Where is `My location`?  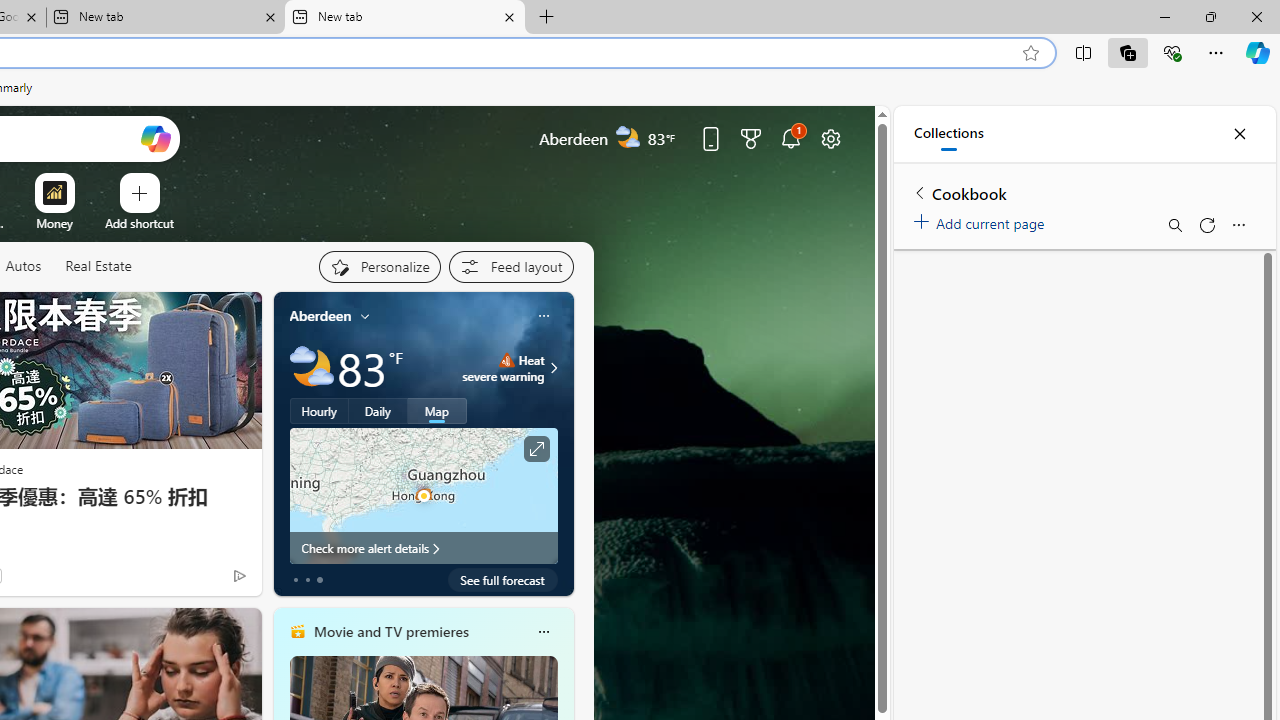
My location is located at coordinates (365, 316).